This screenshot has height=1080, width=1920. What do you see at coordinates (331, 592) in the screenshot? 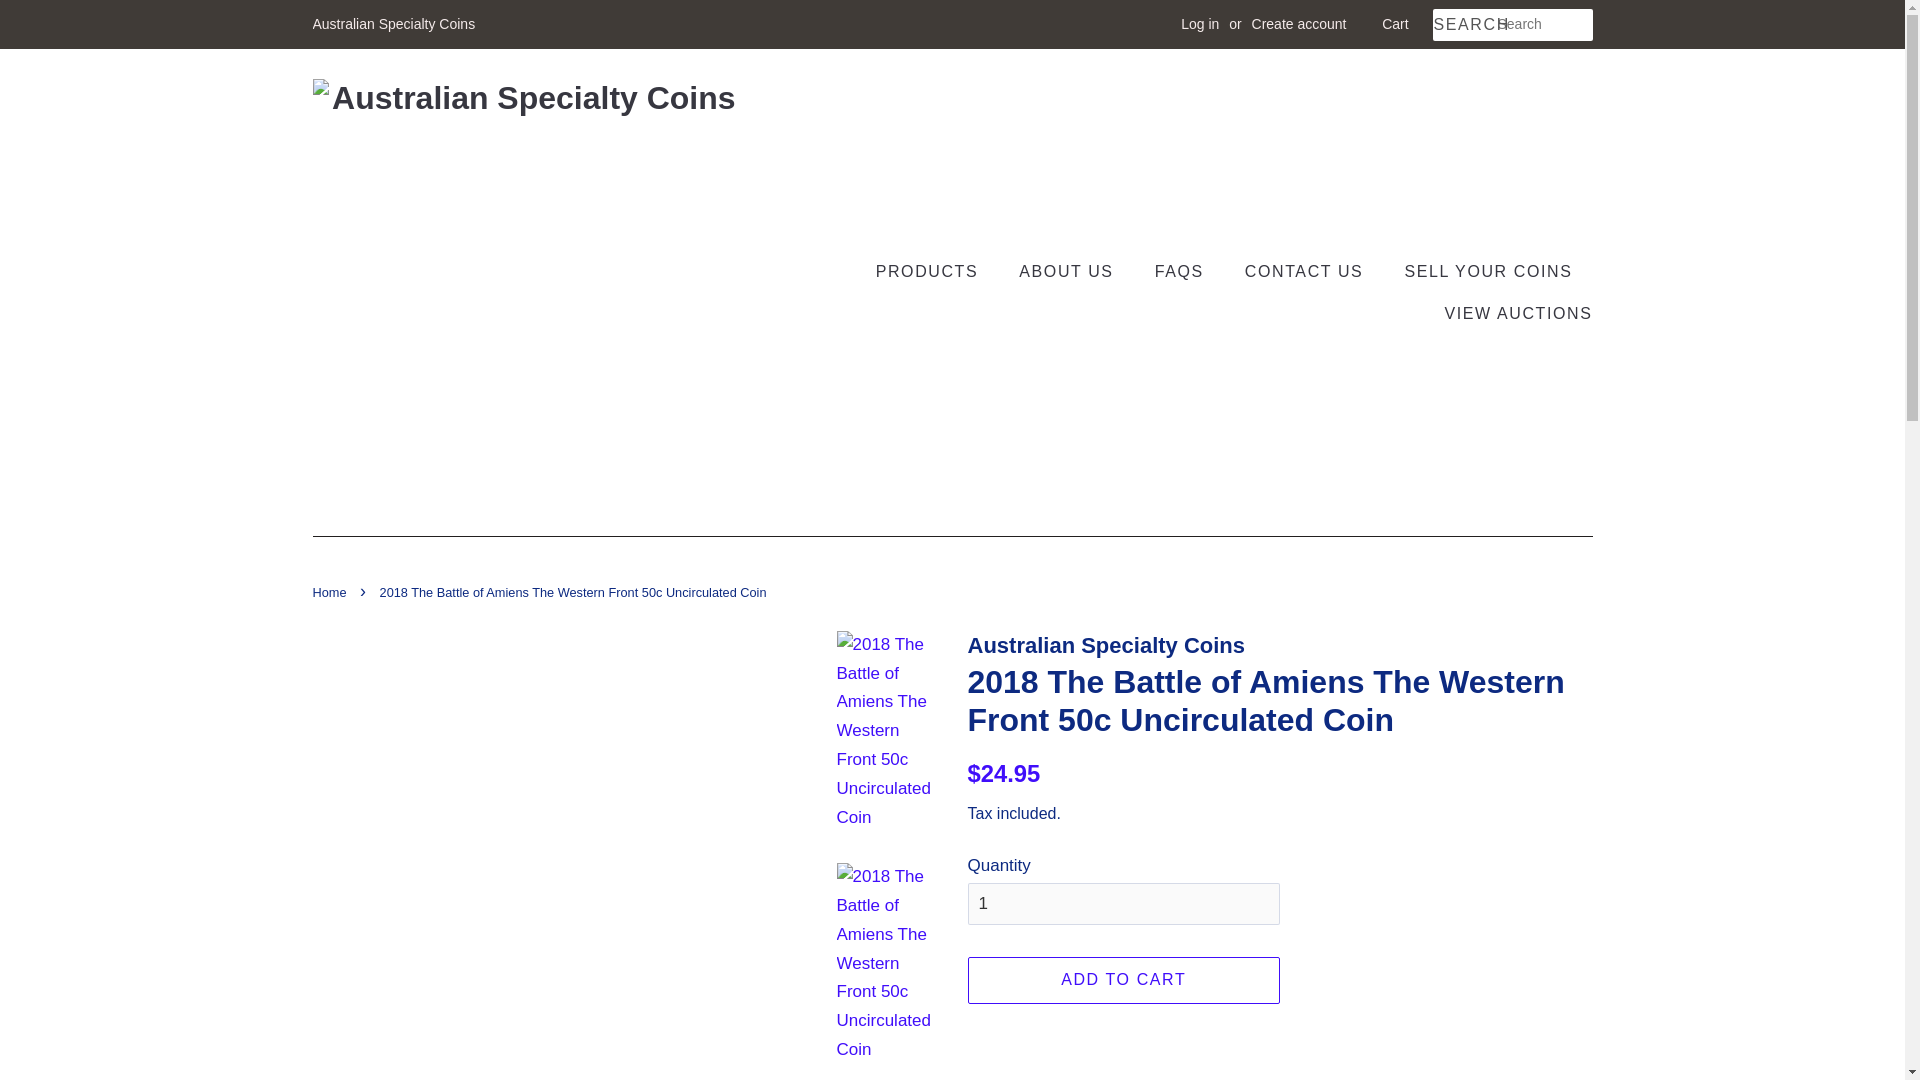
I see `Back to the frontpage` at bounding box center [331, 592].